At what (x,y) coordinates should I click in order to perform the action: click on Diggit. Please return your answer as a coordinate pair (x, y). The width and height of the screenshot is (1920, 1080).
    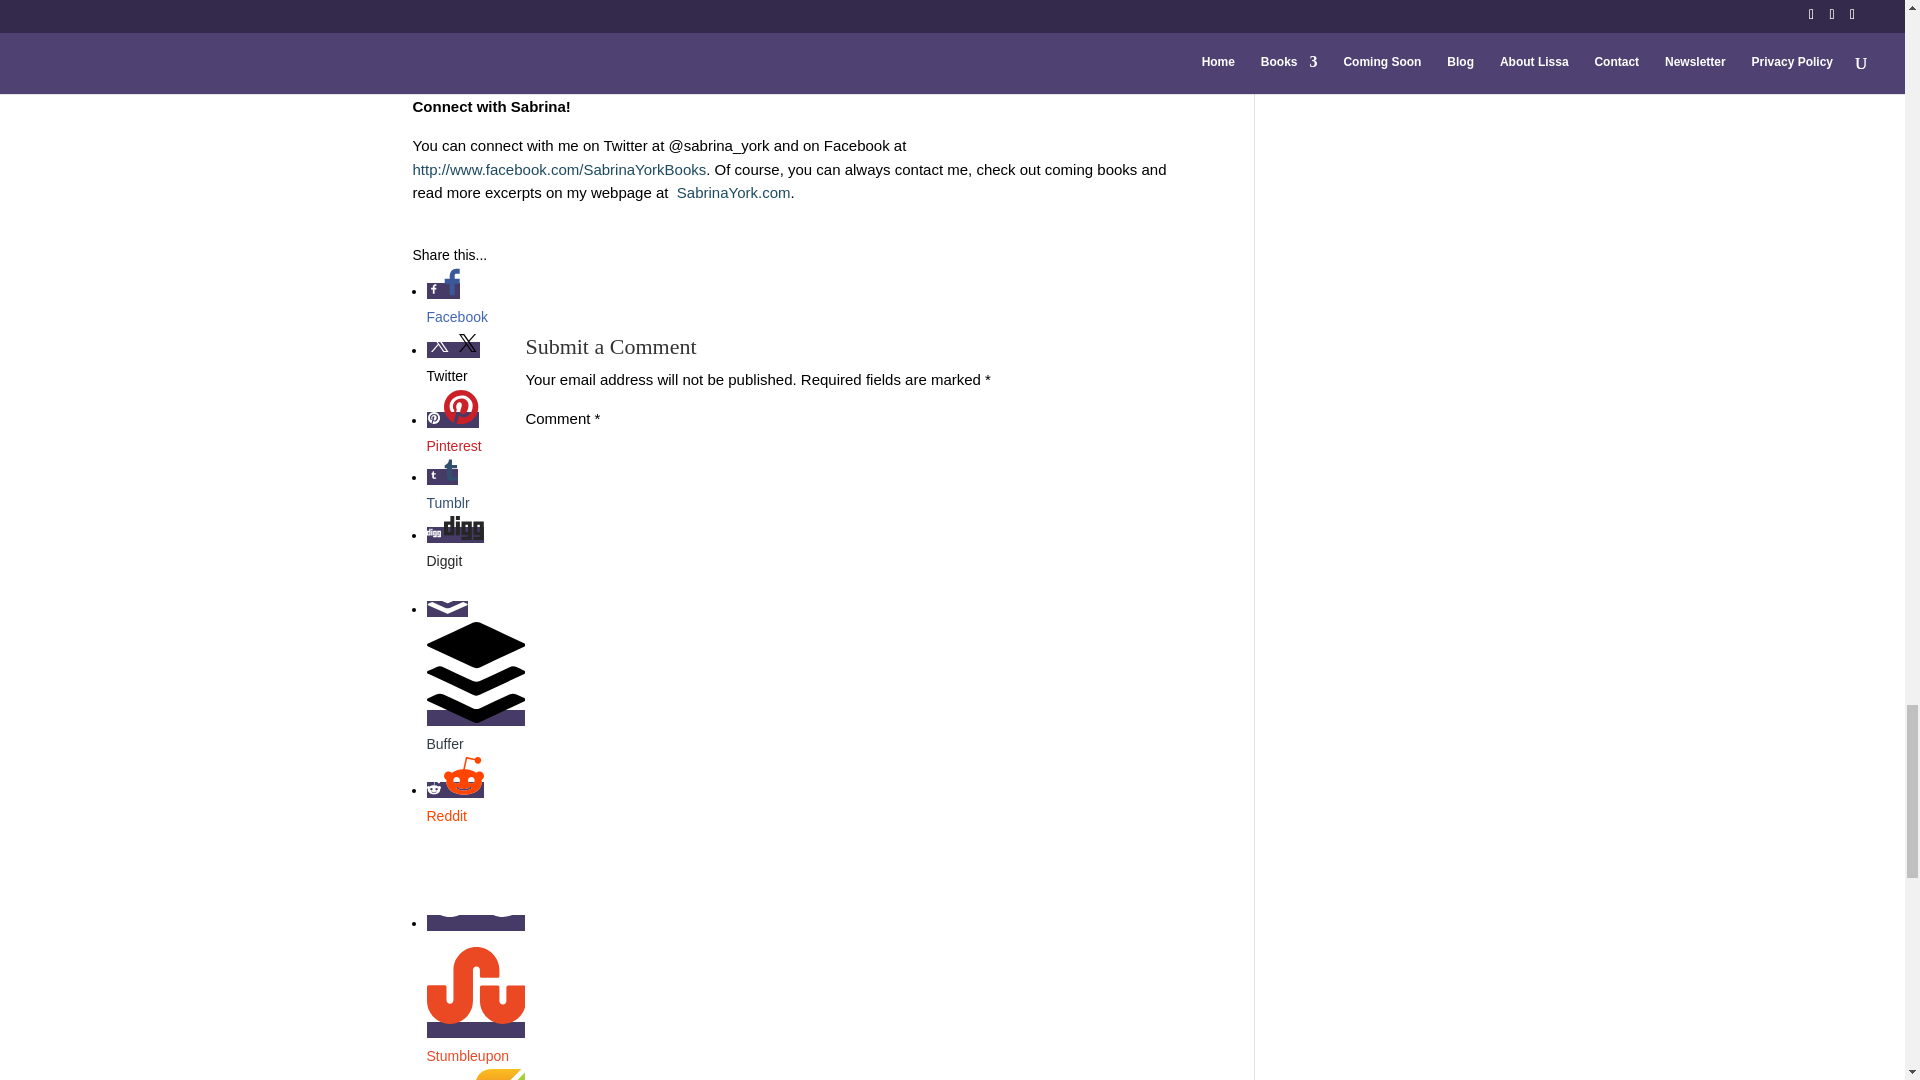
    Looking at the image, I should click on (475, 550).